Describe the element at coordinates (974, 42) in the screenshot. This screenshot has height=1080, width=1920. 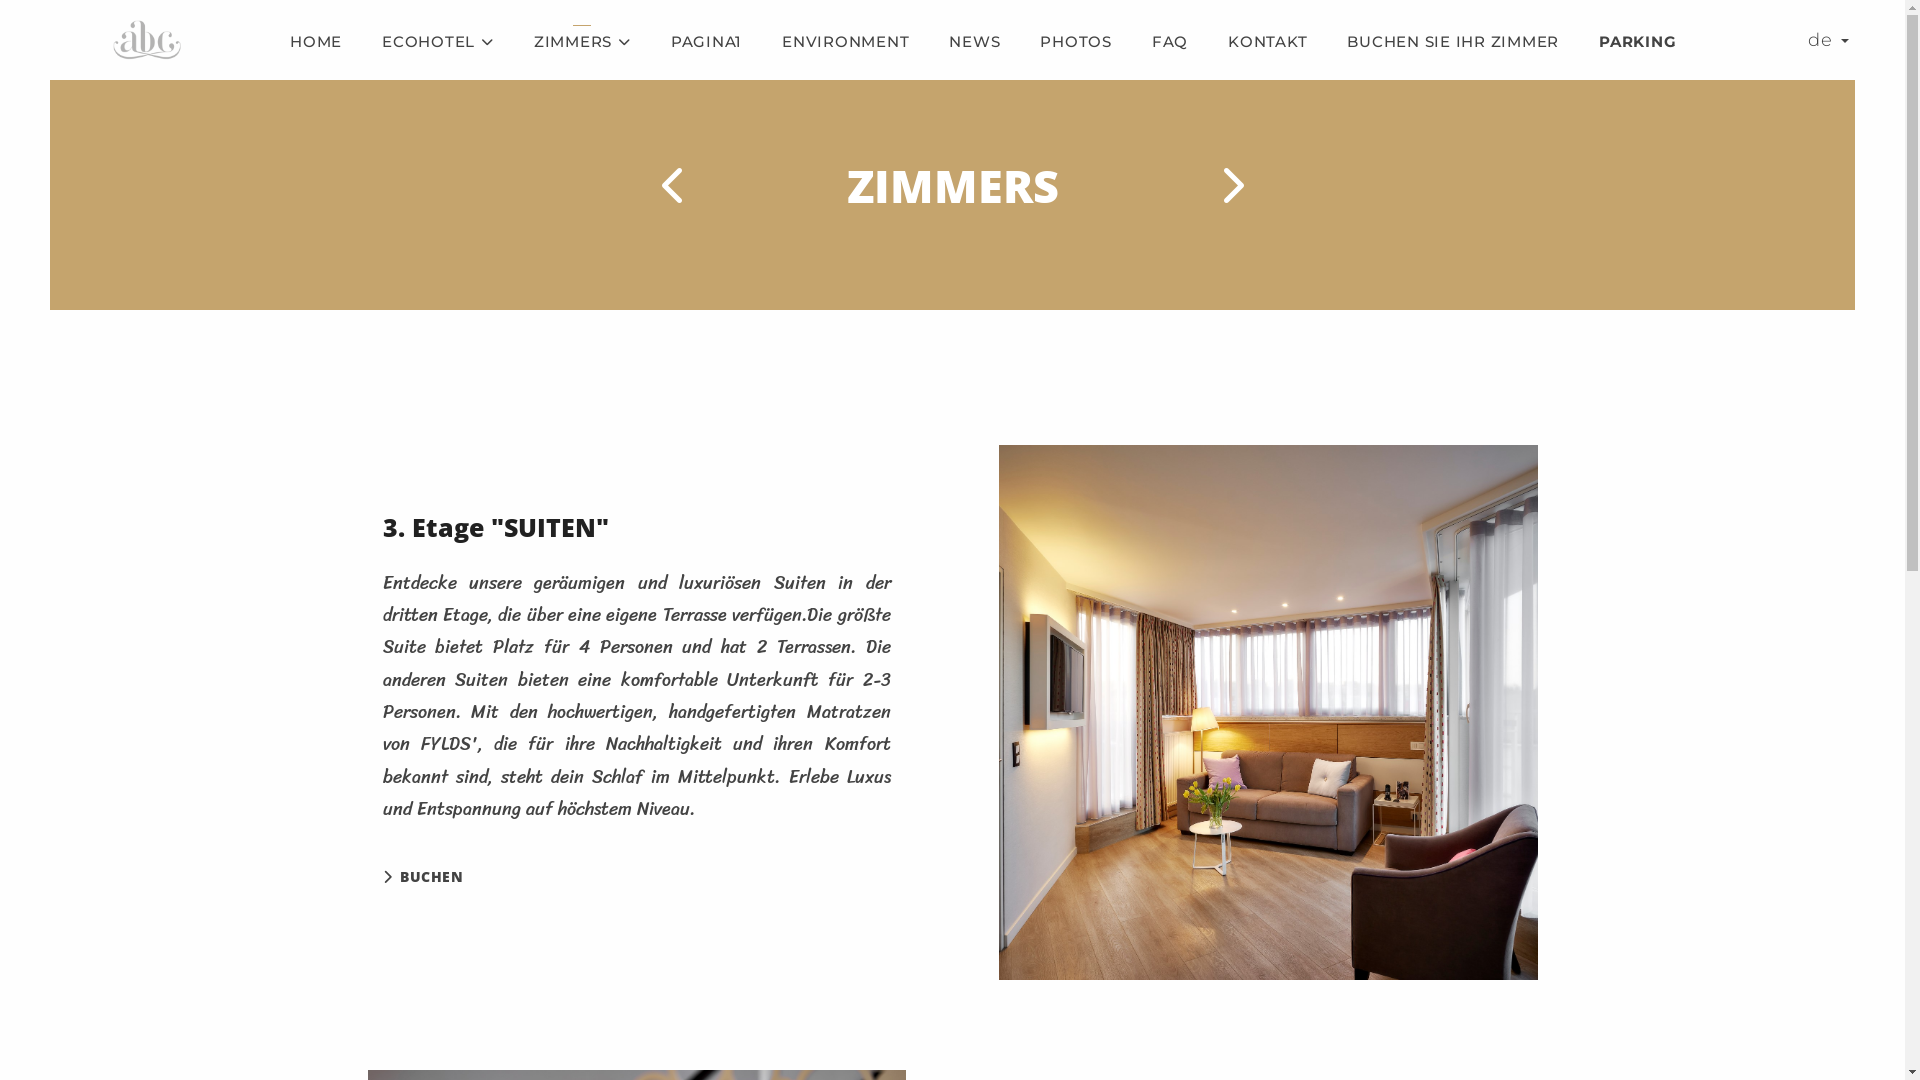
I see `NEWS` at that location.